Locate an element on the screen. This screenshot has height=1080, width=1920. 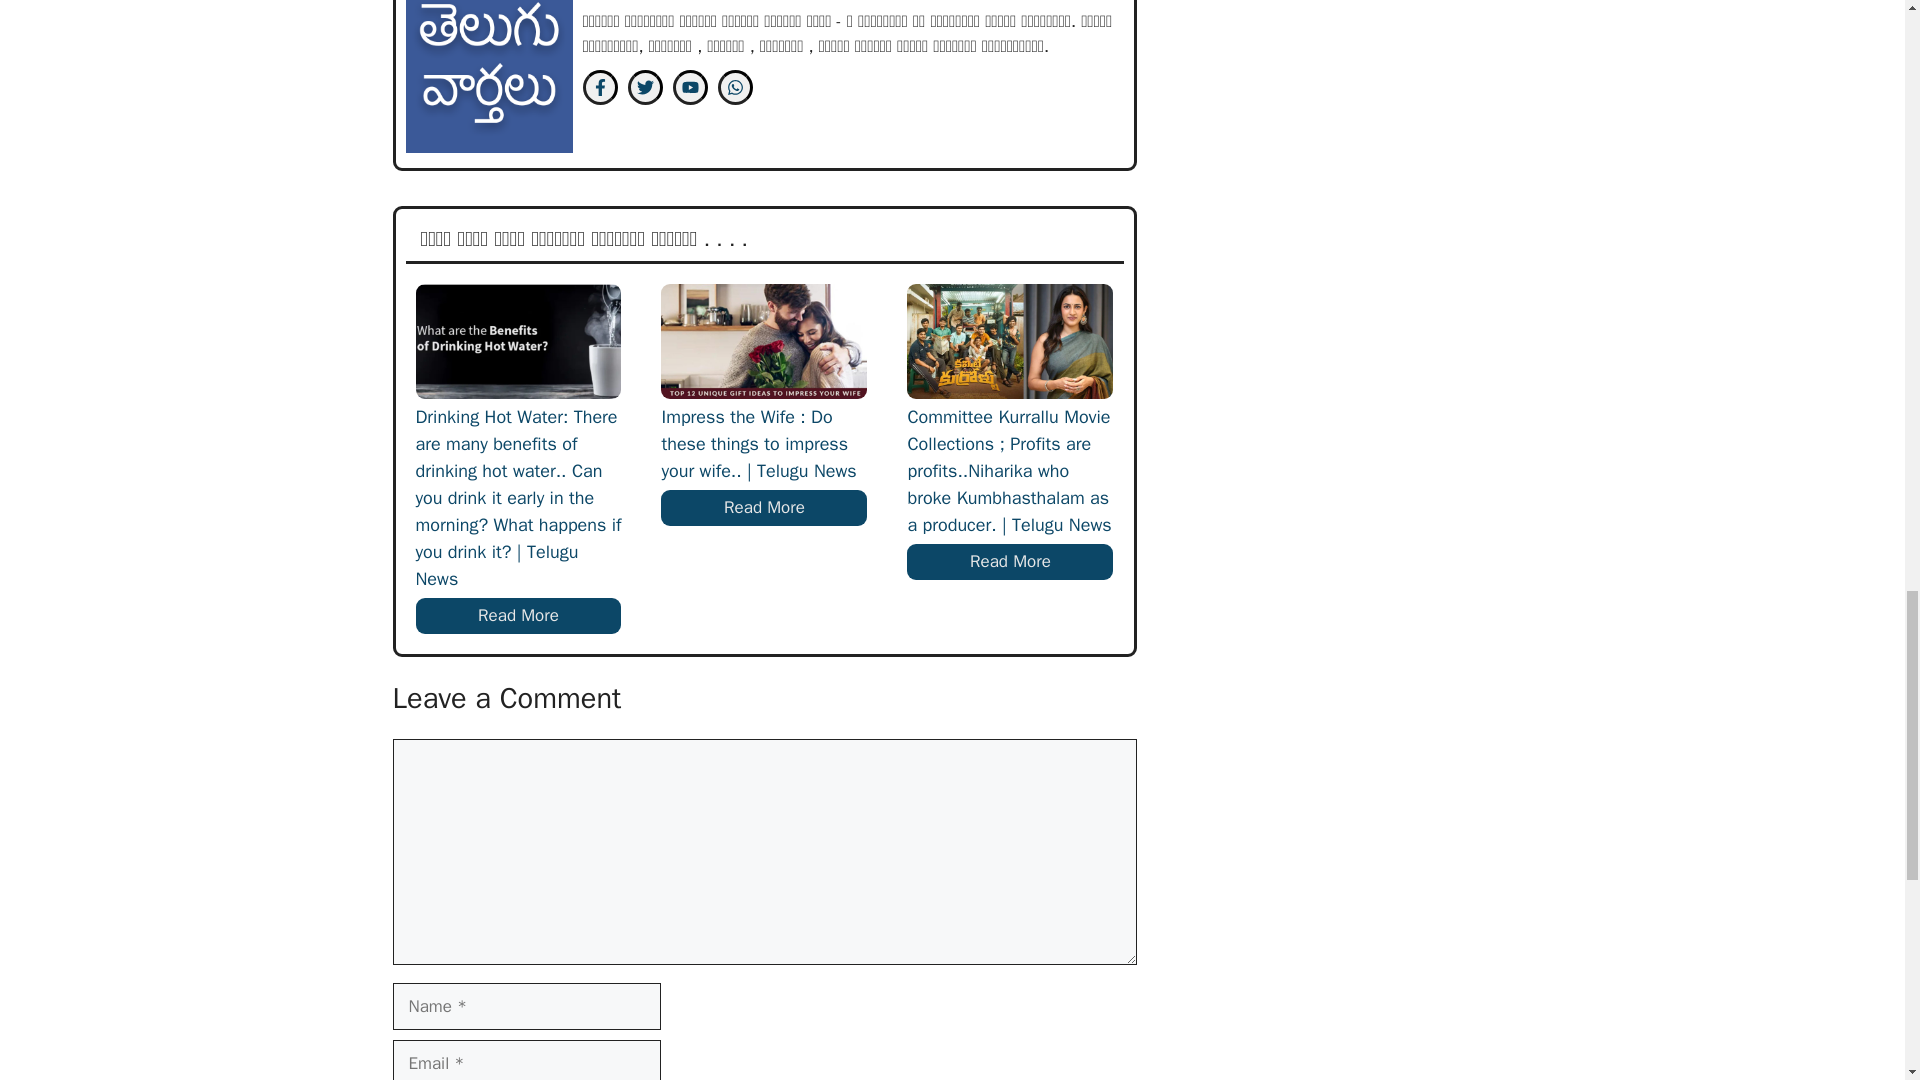
Read More is located at coordinates (519, 616).